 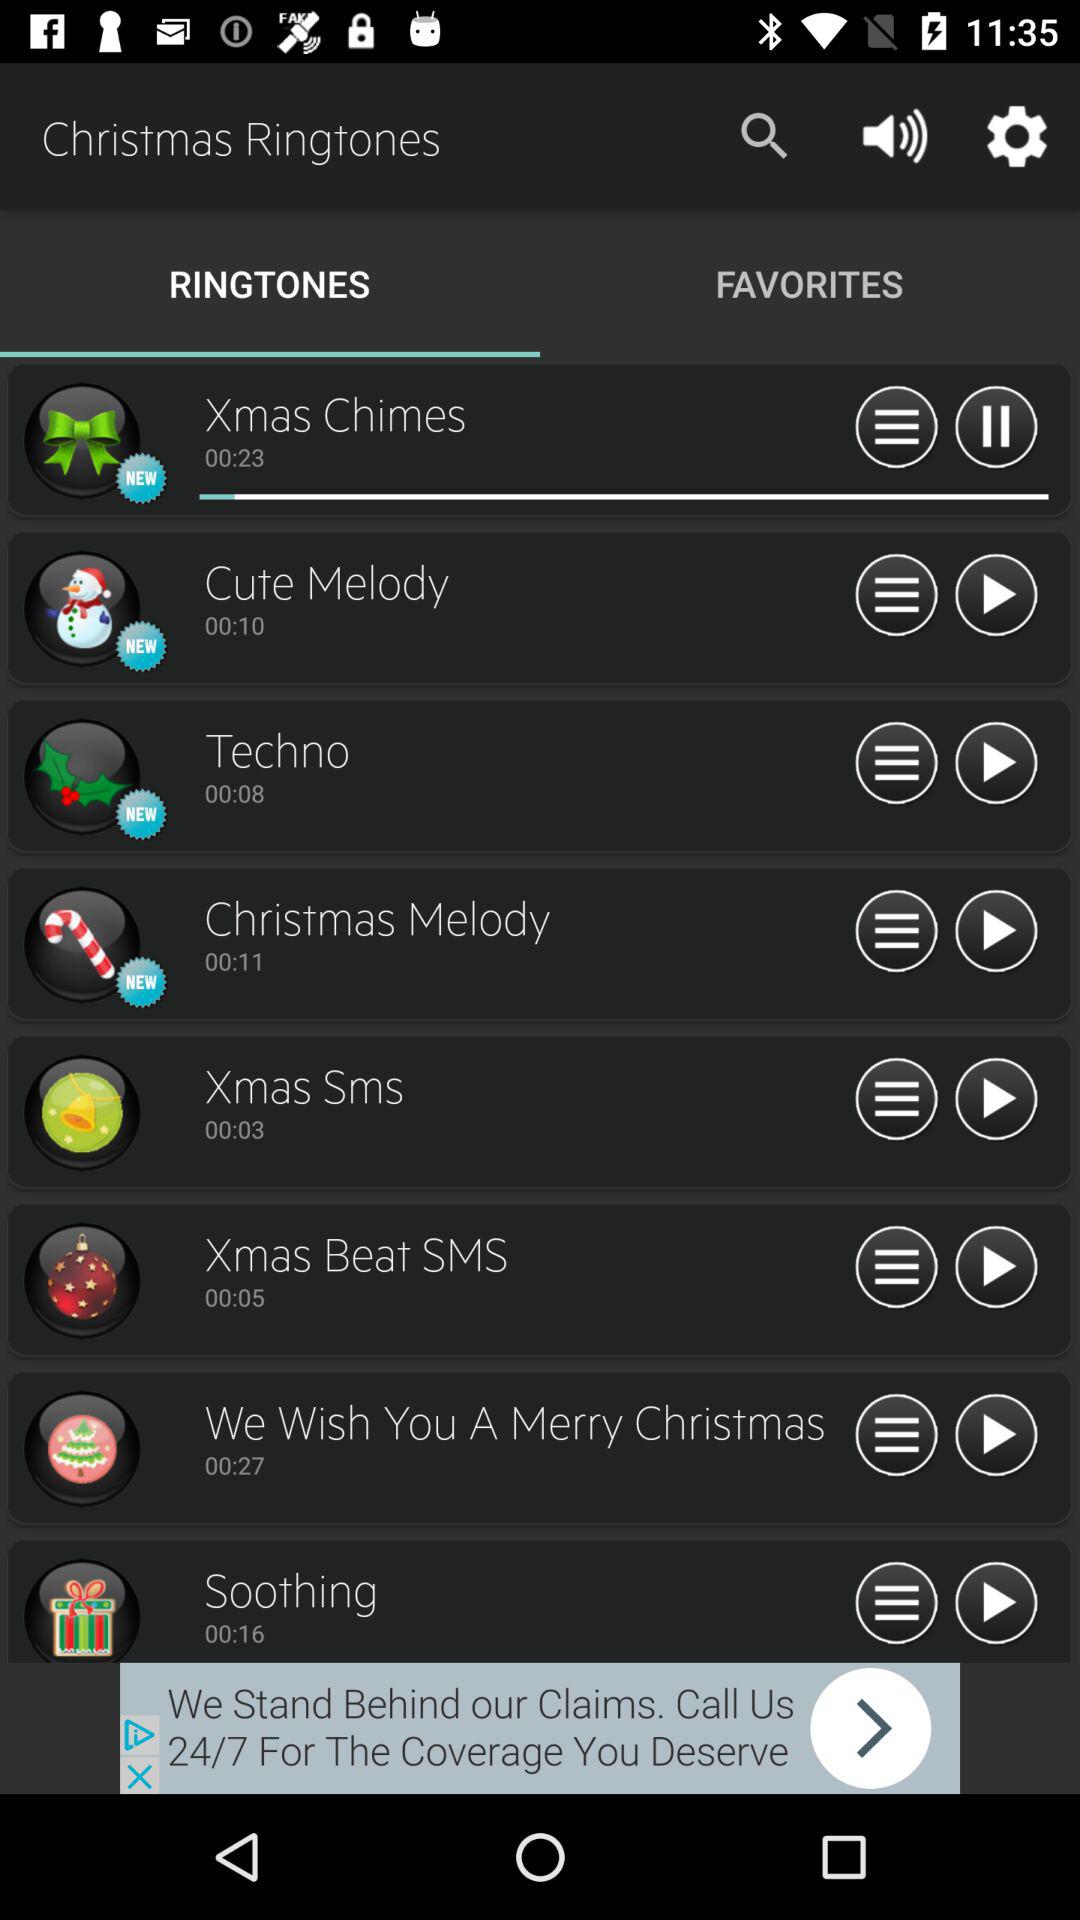 I want to click on option, so click(x=81, y=777).